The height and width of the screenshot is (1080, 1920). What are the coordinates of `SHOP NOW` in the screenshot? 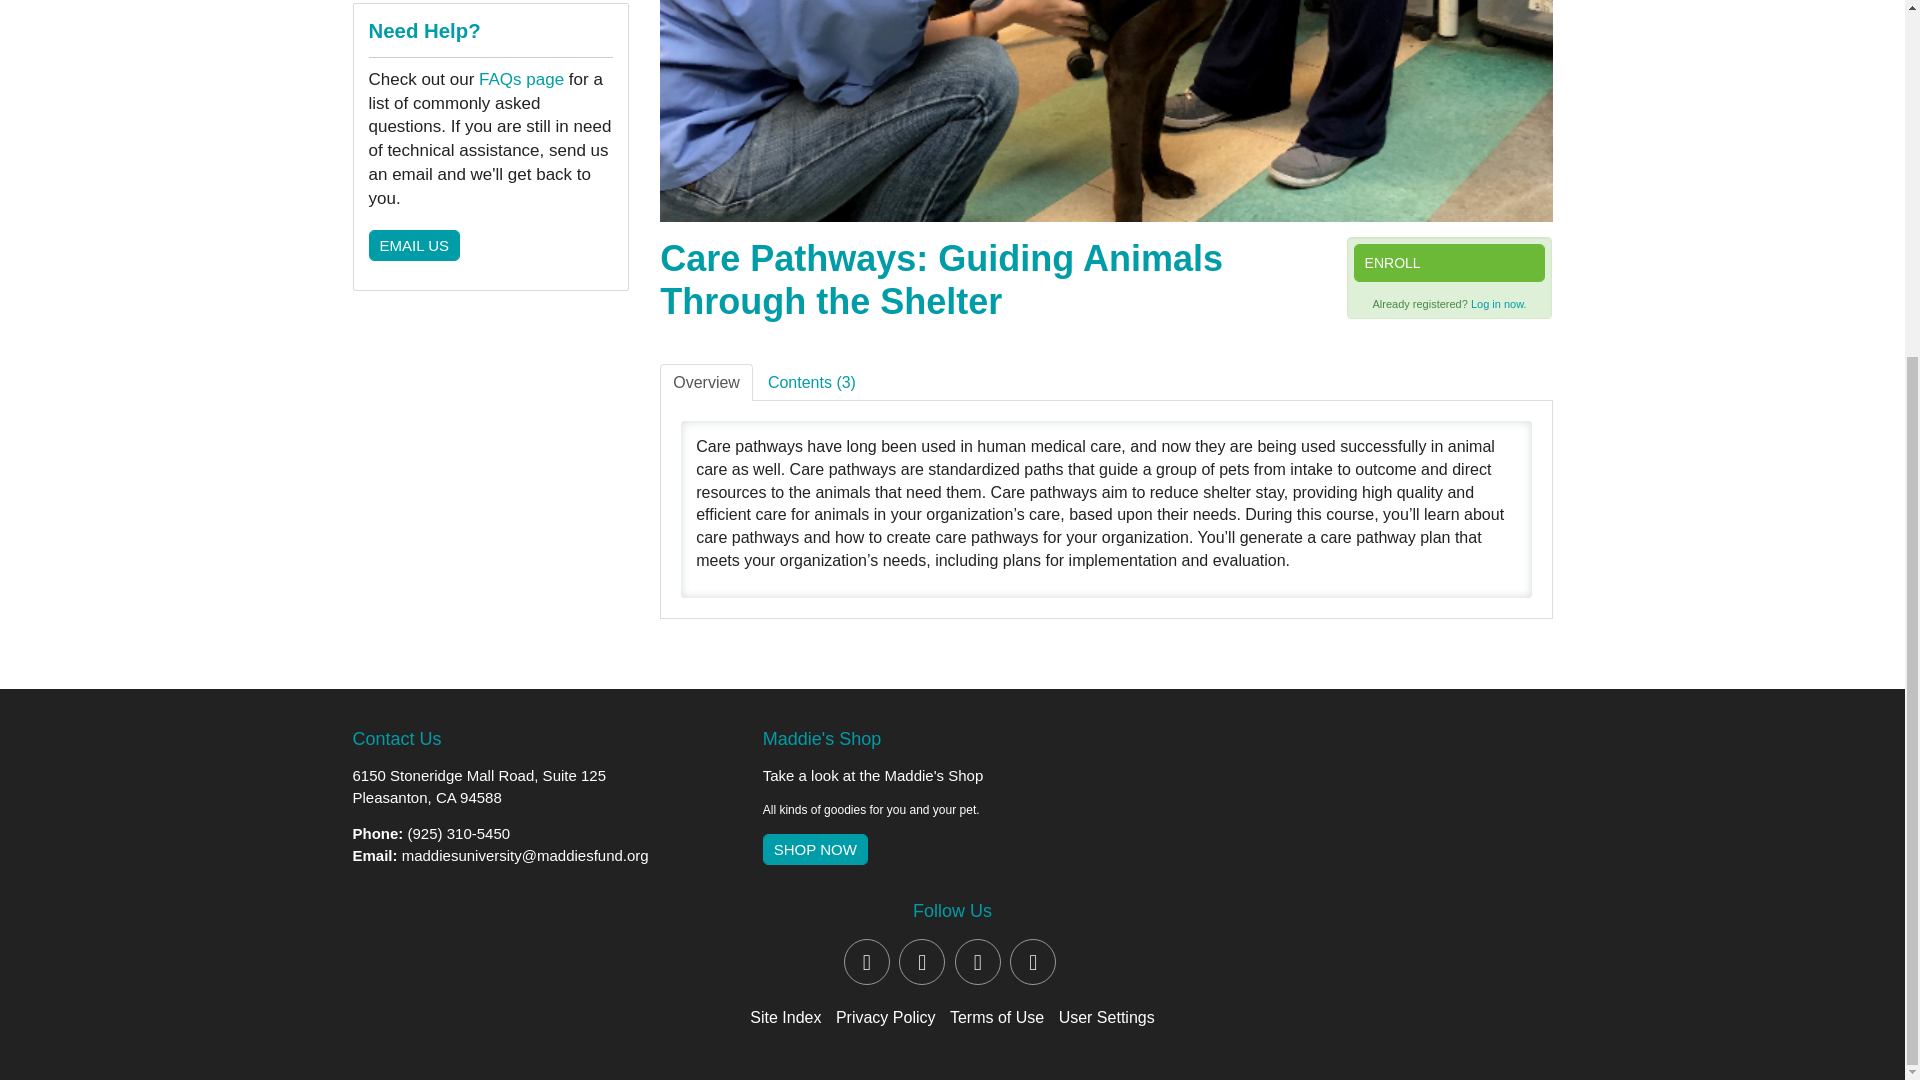 It's located at (814, 850).